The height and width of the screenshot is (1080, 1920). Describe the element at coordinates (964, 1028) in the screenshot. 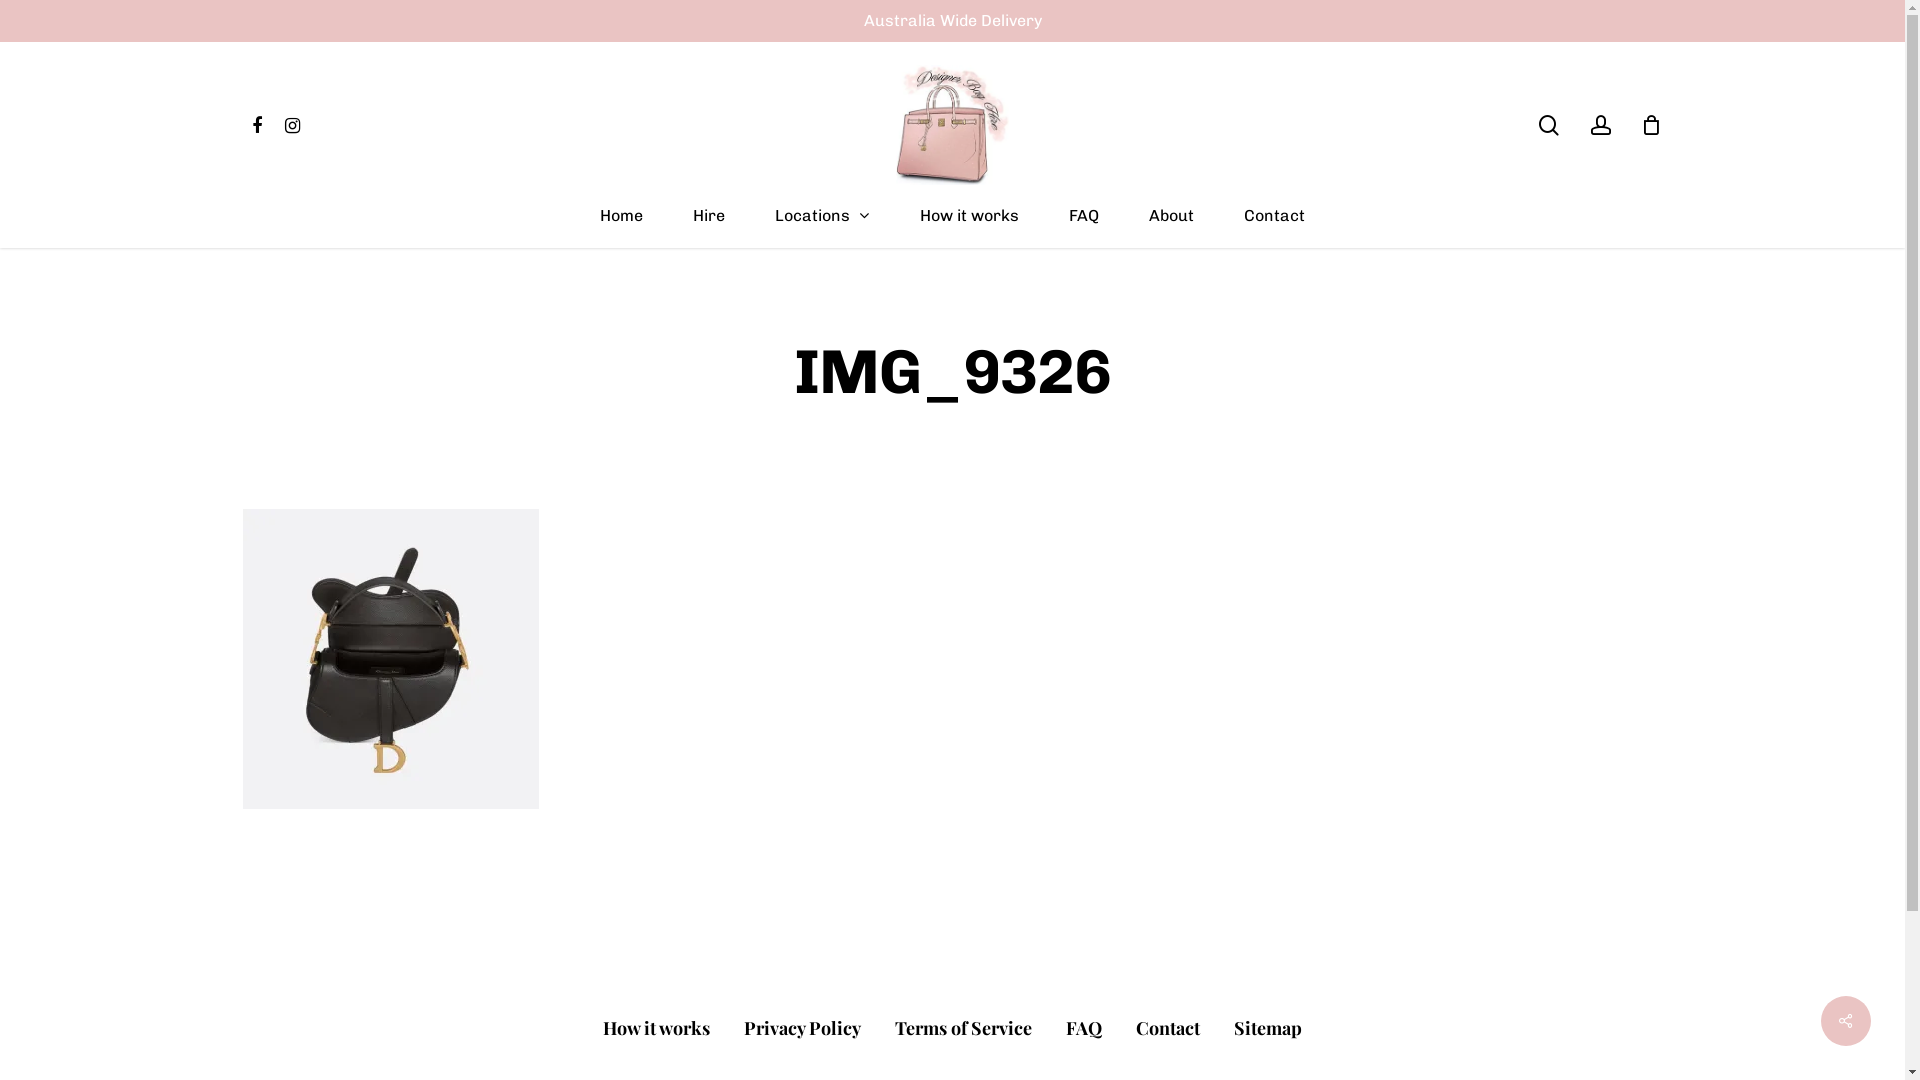

I see `Terms of Service` at that location.